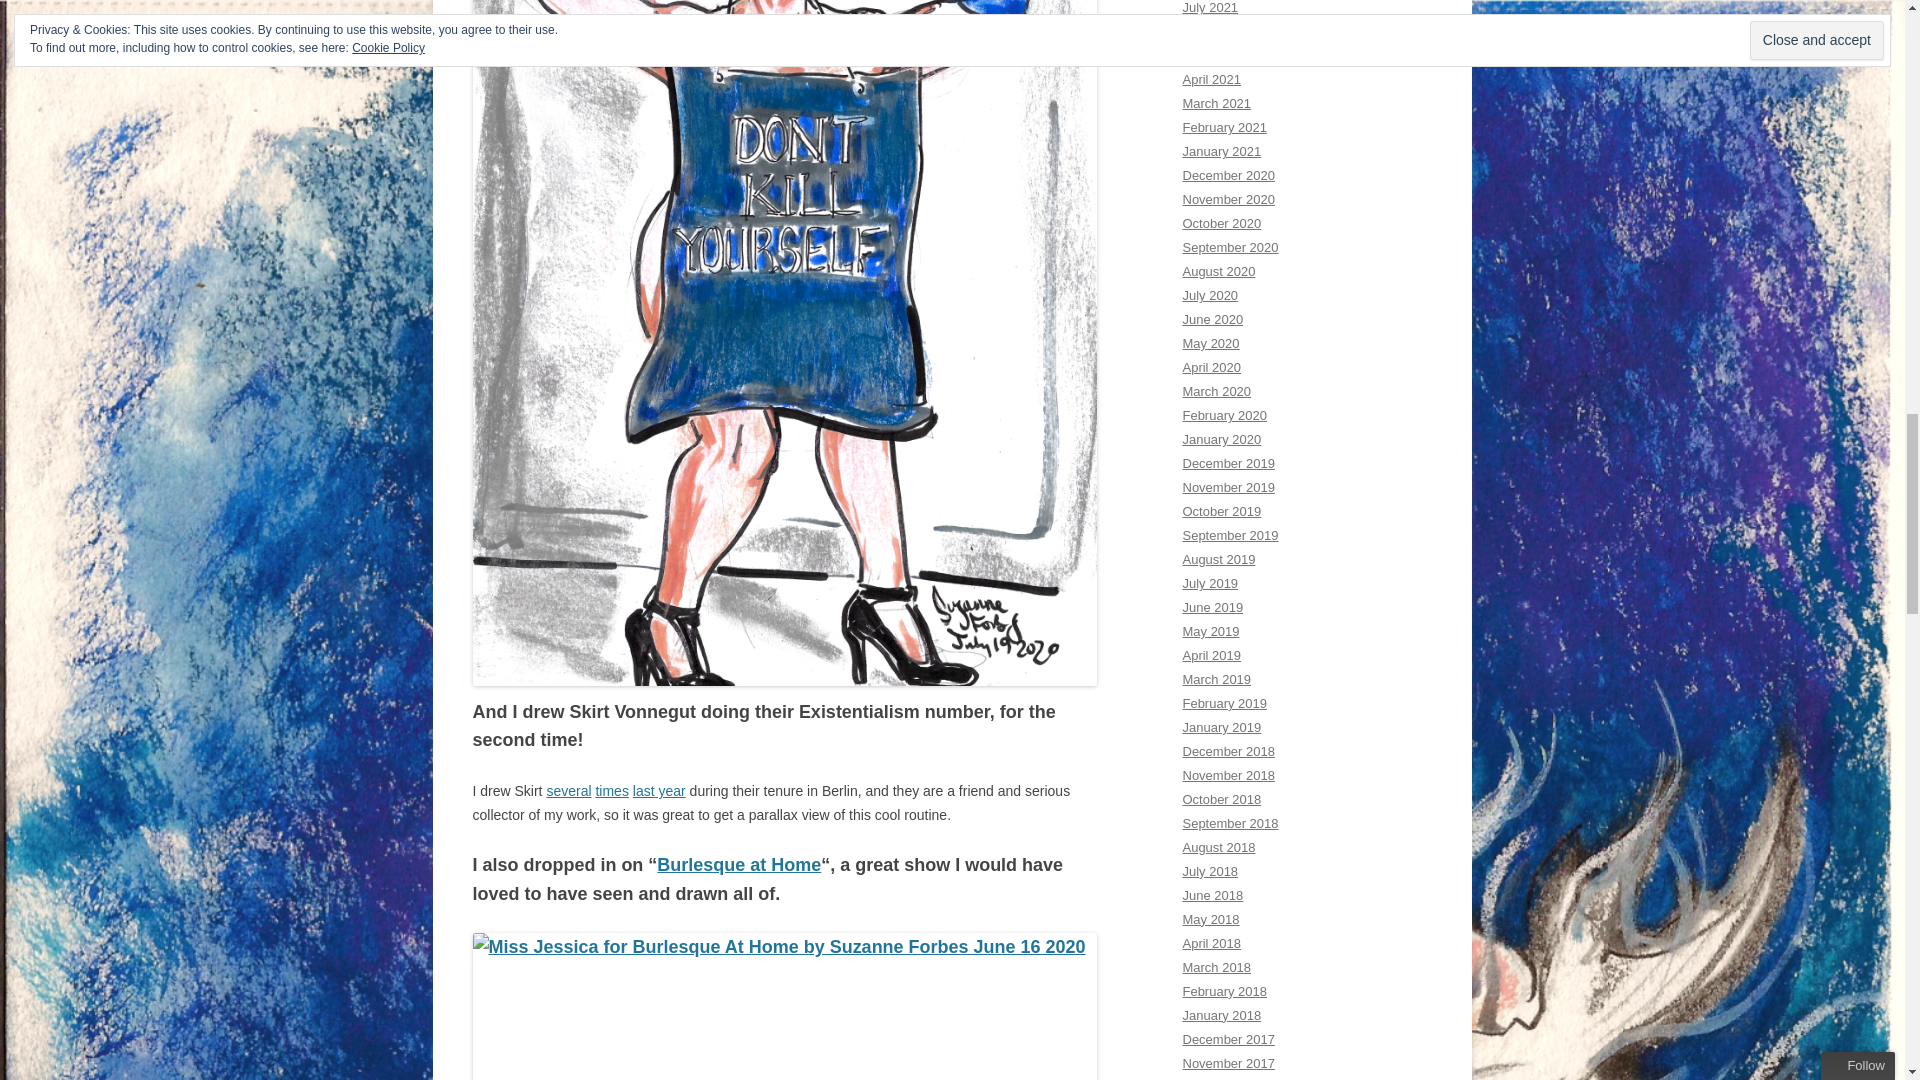 The height and width of the screenshot is (1080, 1920). What do you see at coordinates (568, 791) in the screenshot?
I see `several` at bounding box center [568, 791].